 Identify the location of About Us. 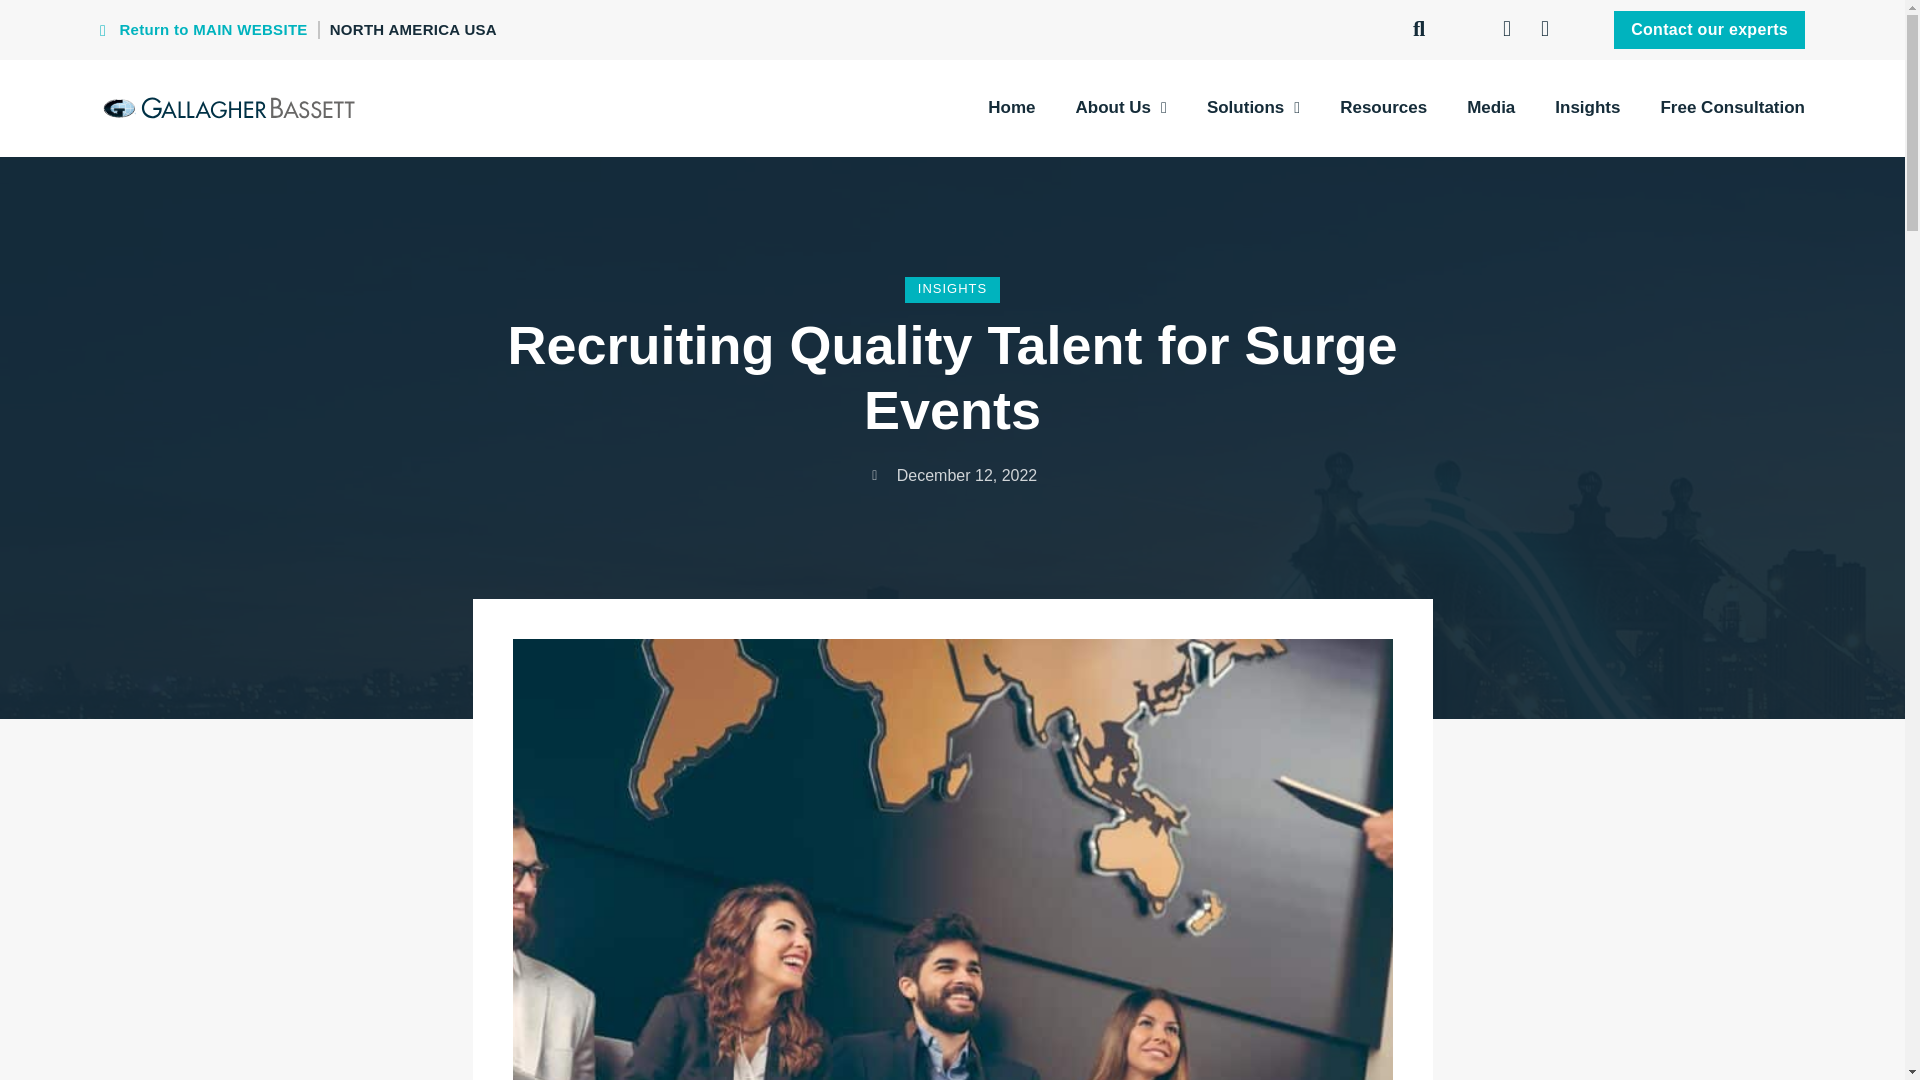
(1121, 108).